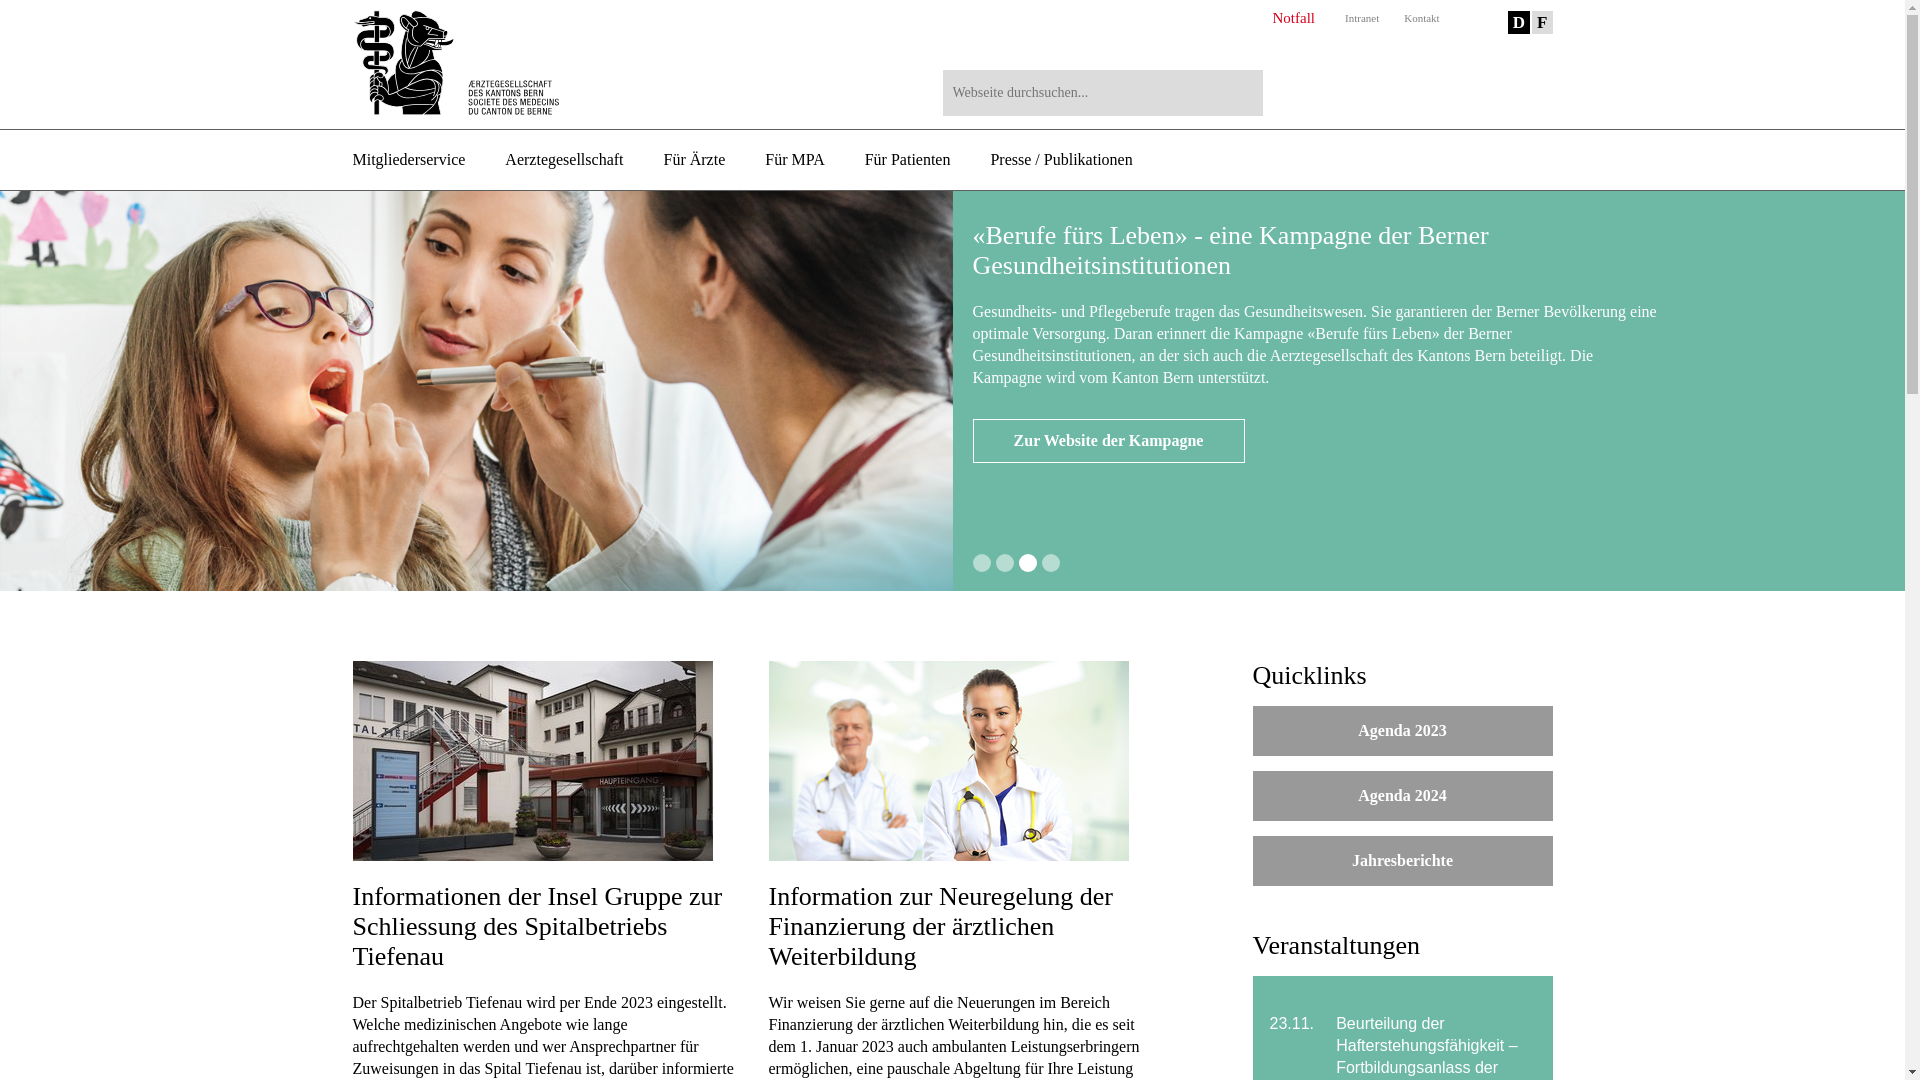 This screenshot has height=1080, width=1920. I want to click on Agenda 2023, so click(1402, 731).